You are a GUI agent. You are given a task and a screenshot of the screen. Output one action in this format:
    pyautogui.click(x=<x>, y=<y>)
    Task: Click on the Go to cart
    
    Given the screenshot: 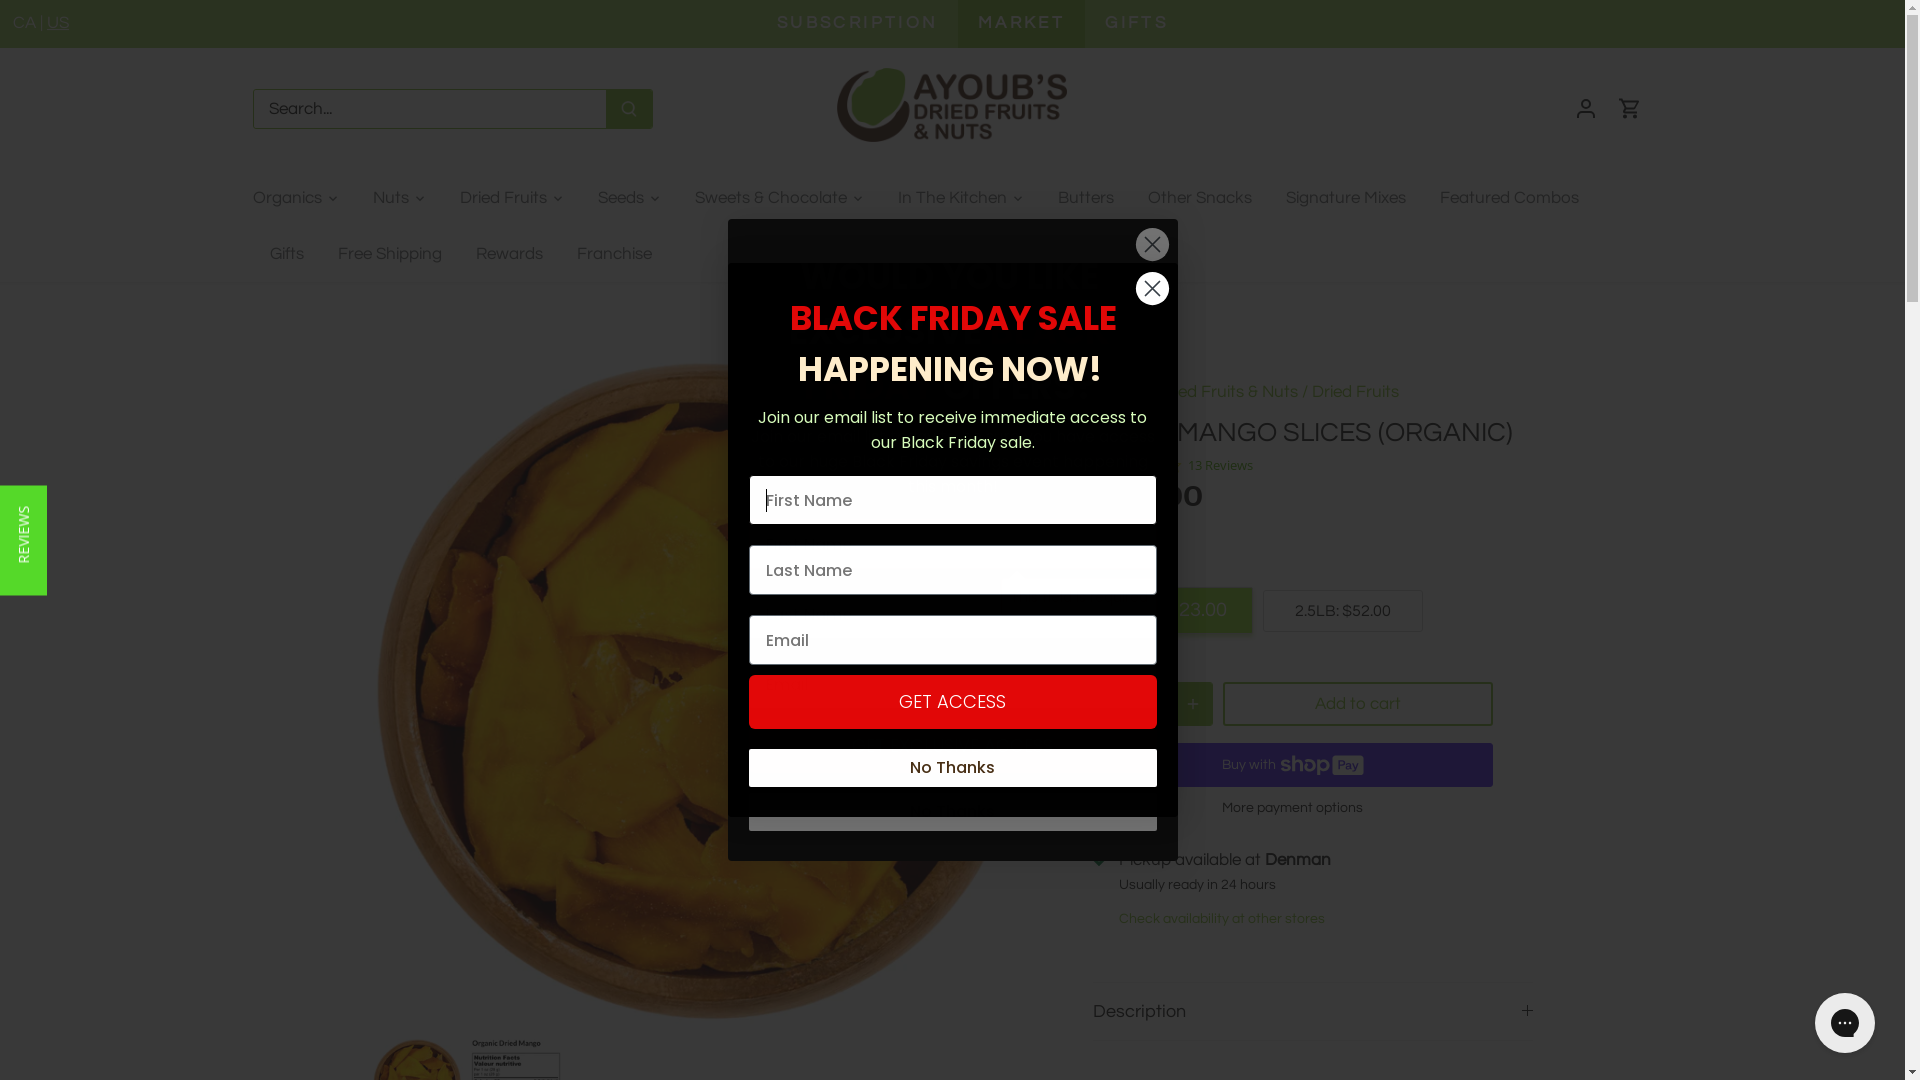 What is the action you would take?
    pyautogui.click(x=1630, y=108)
    